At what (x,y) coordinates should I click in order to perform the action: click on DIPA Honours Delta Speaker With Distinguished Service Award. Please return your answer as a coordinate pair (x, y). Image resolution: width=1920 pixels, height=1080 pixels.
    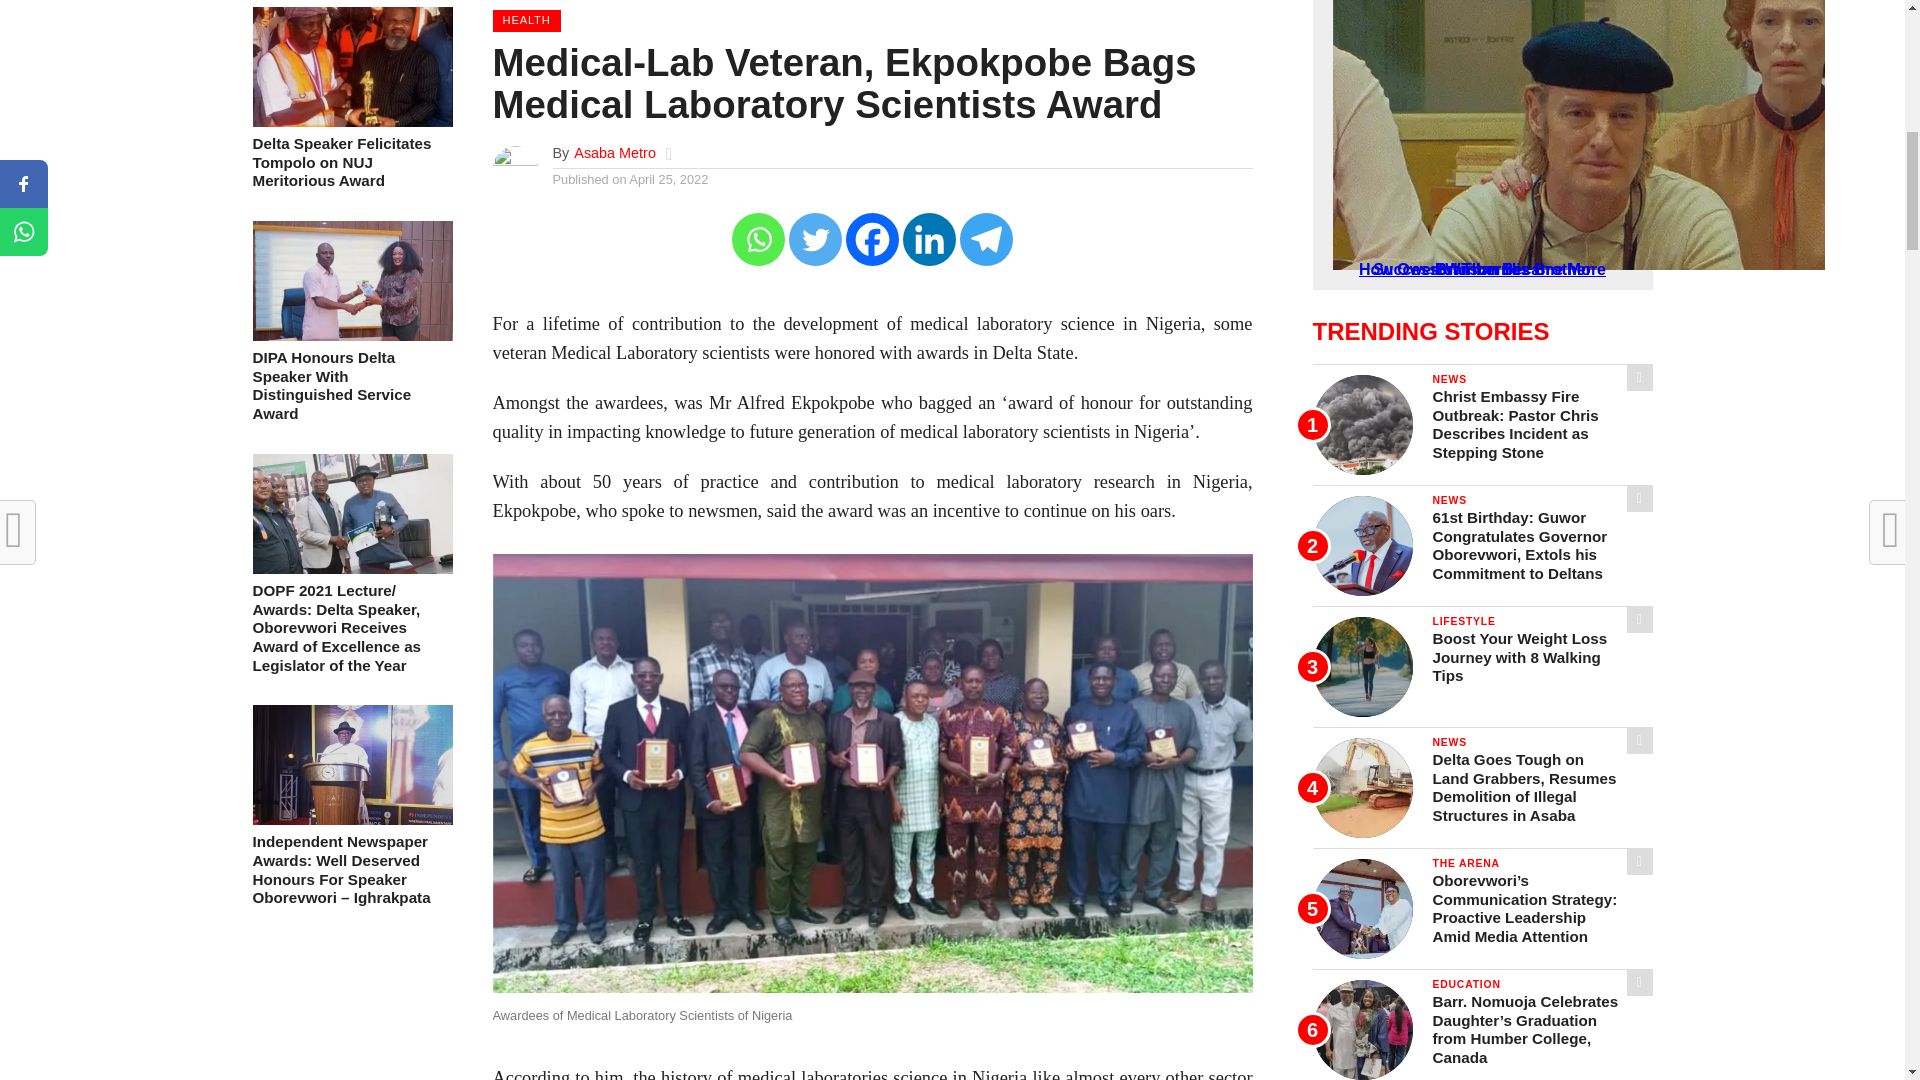
    Looking at the image, I should click on (351, 336).